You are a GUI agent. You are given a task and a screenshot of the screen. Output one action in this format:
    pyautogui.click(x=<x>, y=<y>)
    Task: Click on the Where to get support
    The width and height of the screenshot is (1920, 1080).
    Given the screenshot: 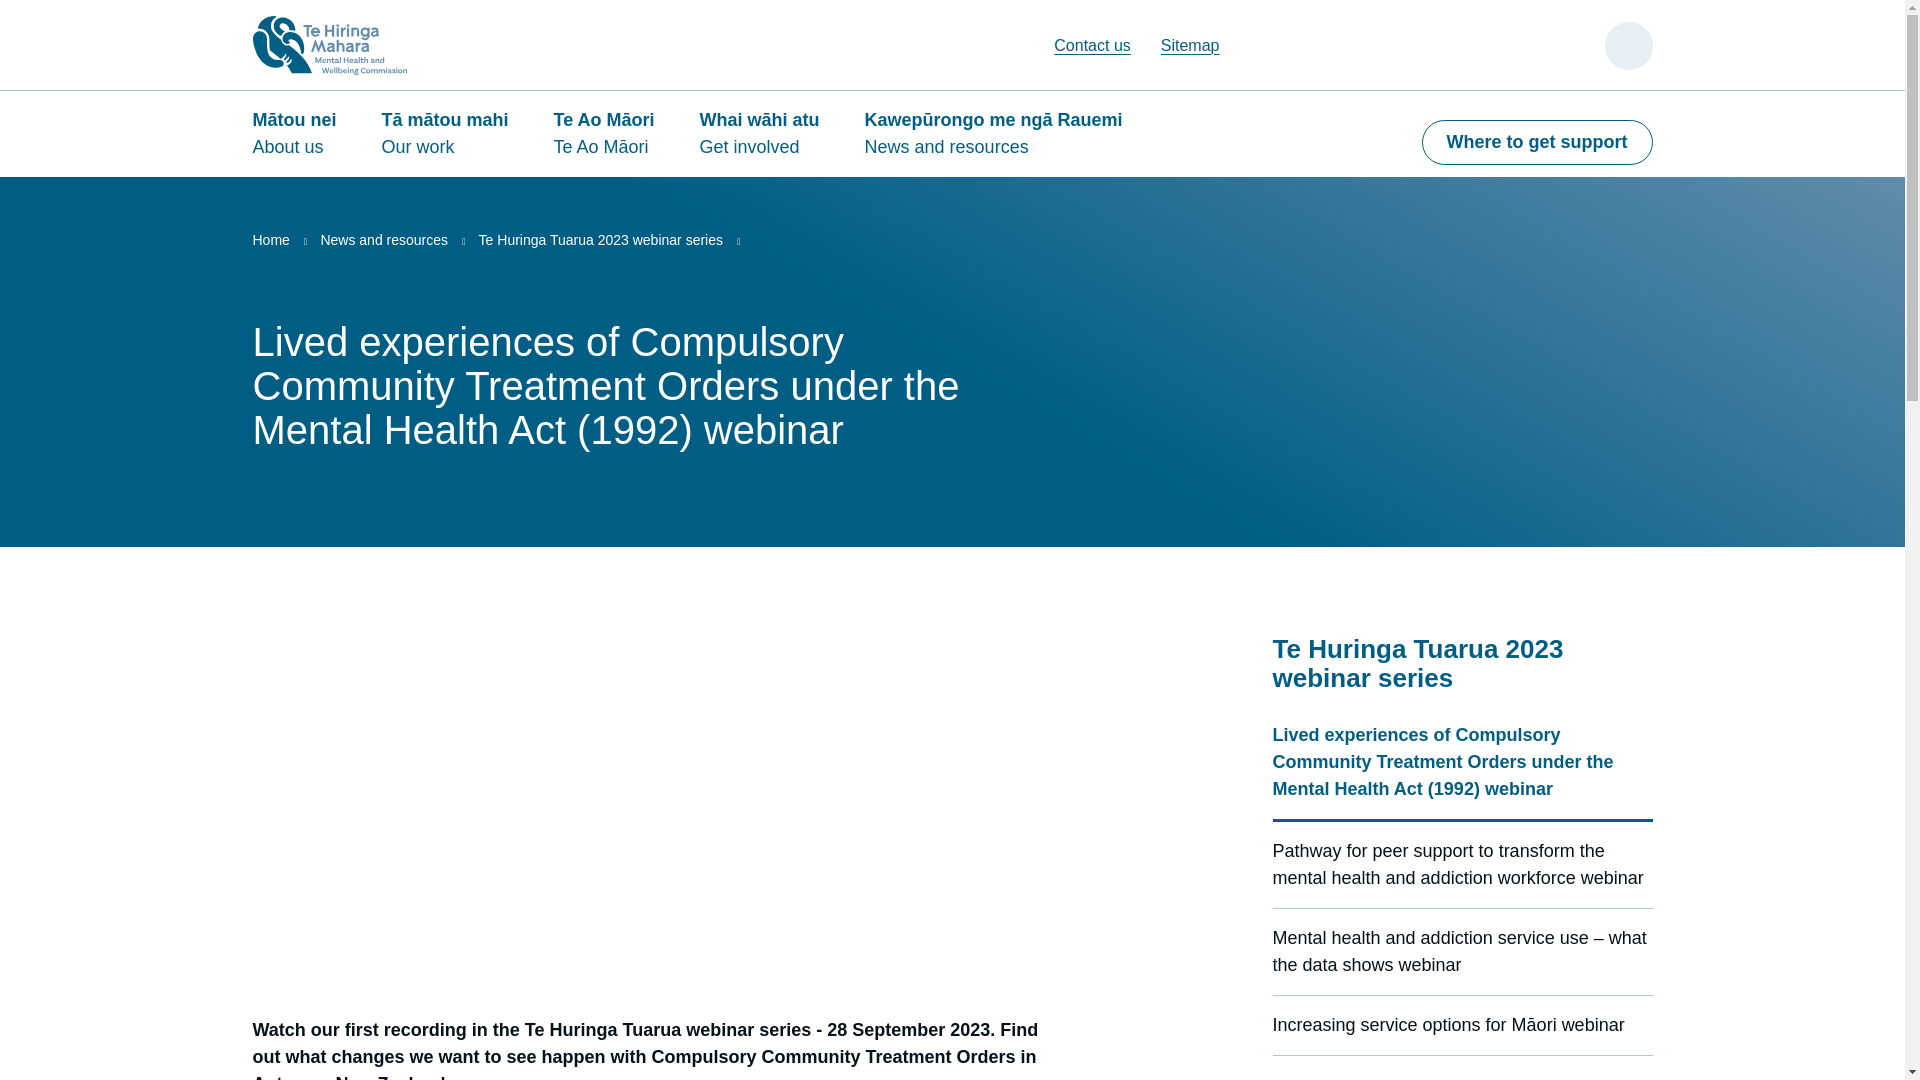 What is the action you would take?
    pyautogui.click(x=1538, y=142)
    